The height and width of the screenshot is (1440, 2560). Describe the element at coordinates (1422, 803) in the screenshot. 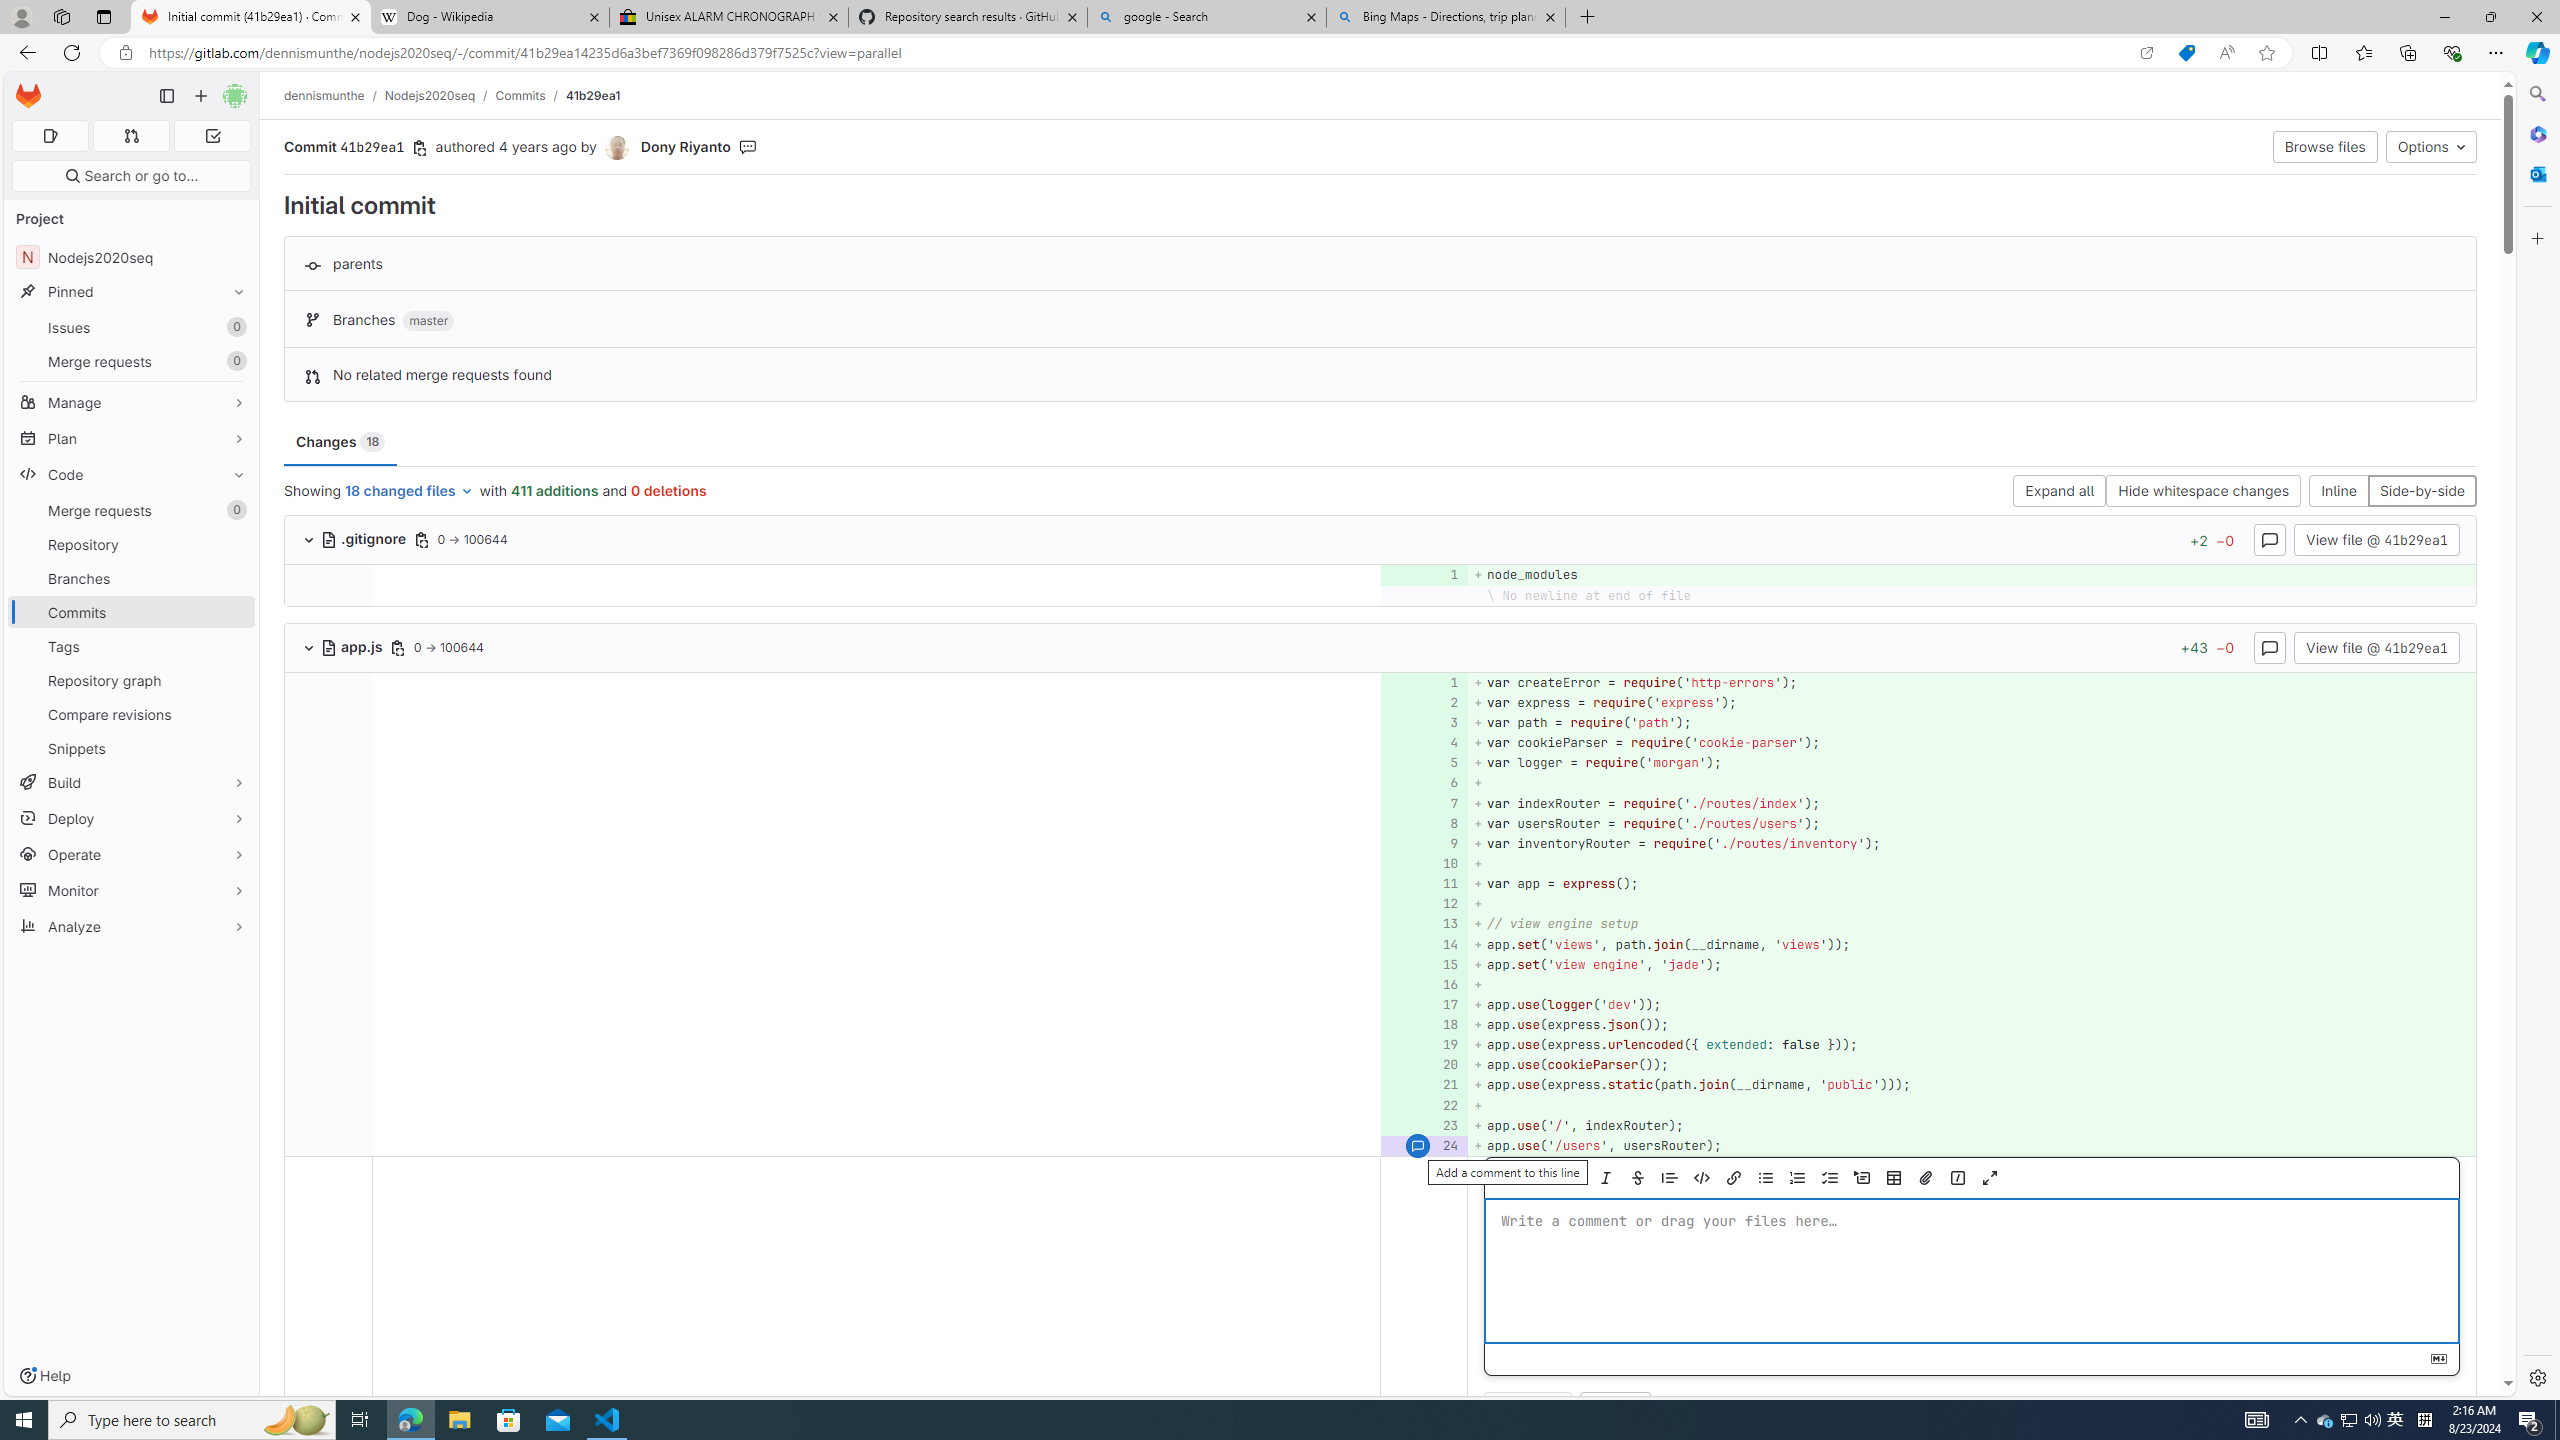

I see `7` at that location.